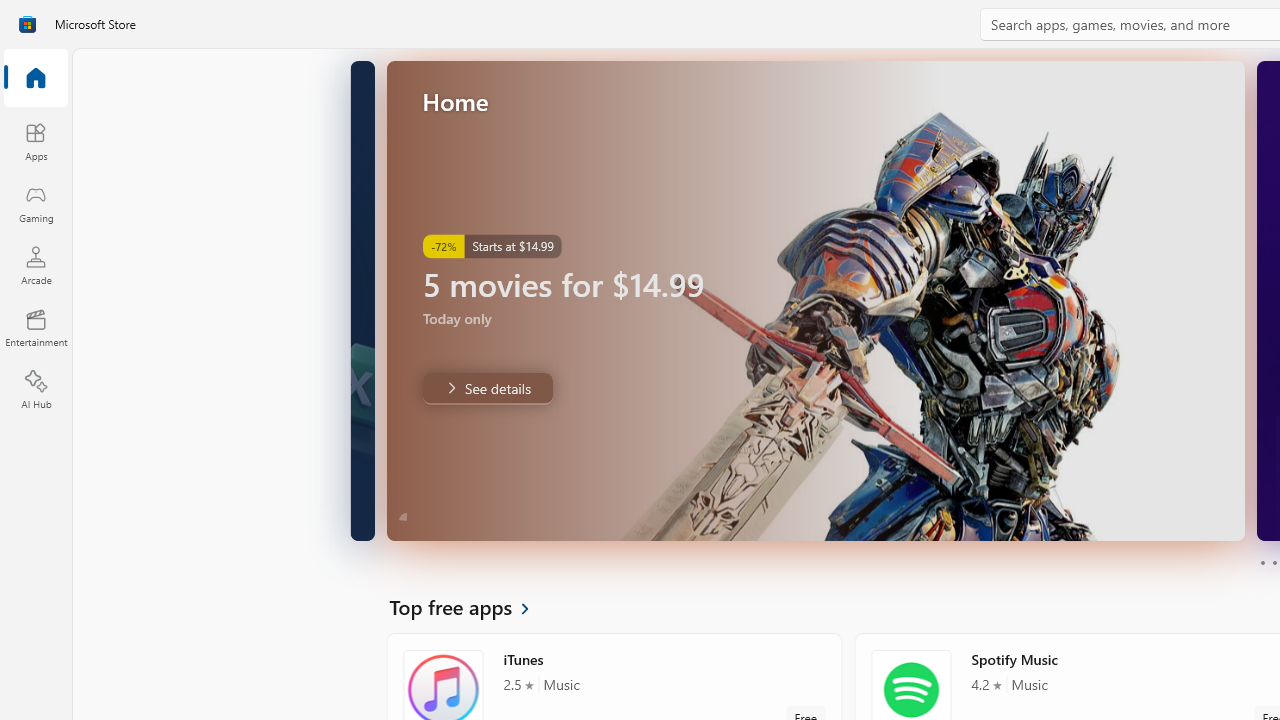  What do you see at coordinates (471, 606) in the screenshot?
I see `See all  Top free apps` at bounding box center [471, 606].